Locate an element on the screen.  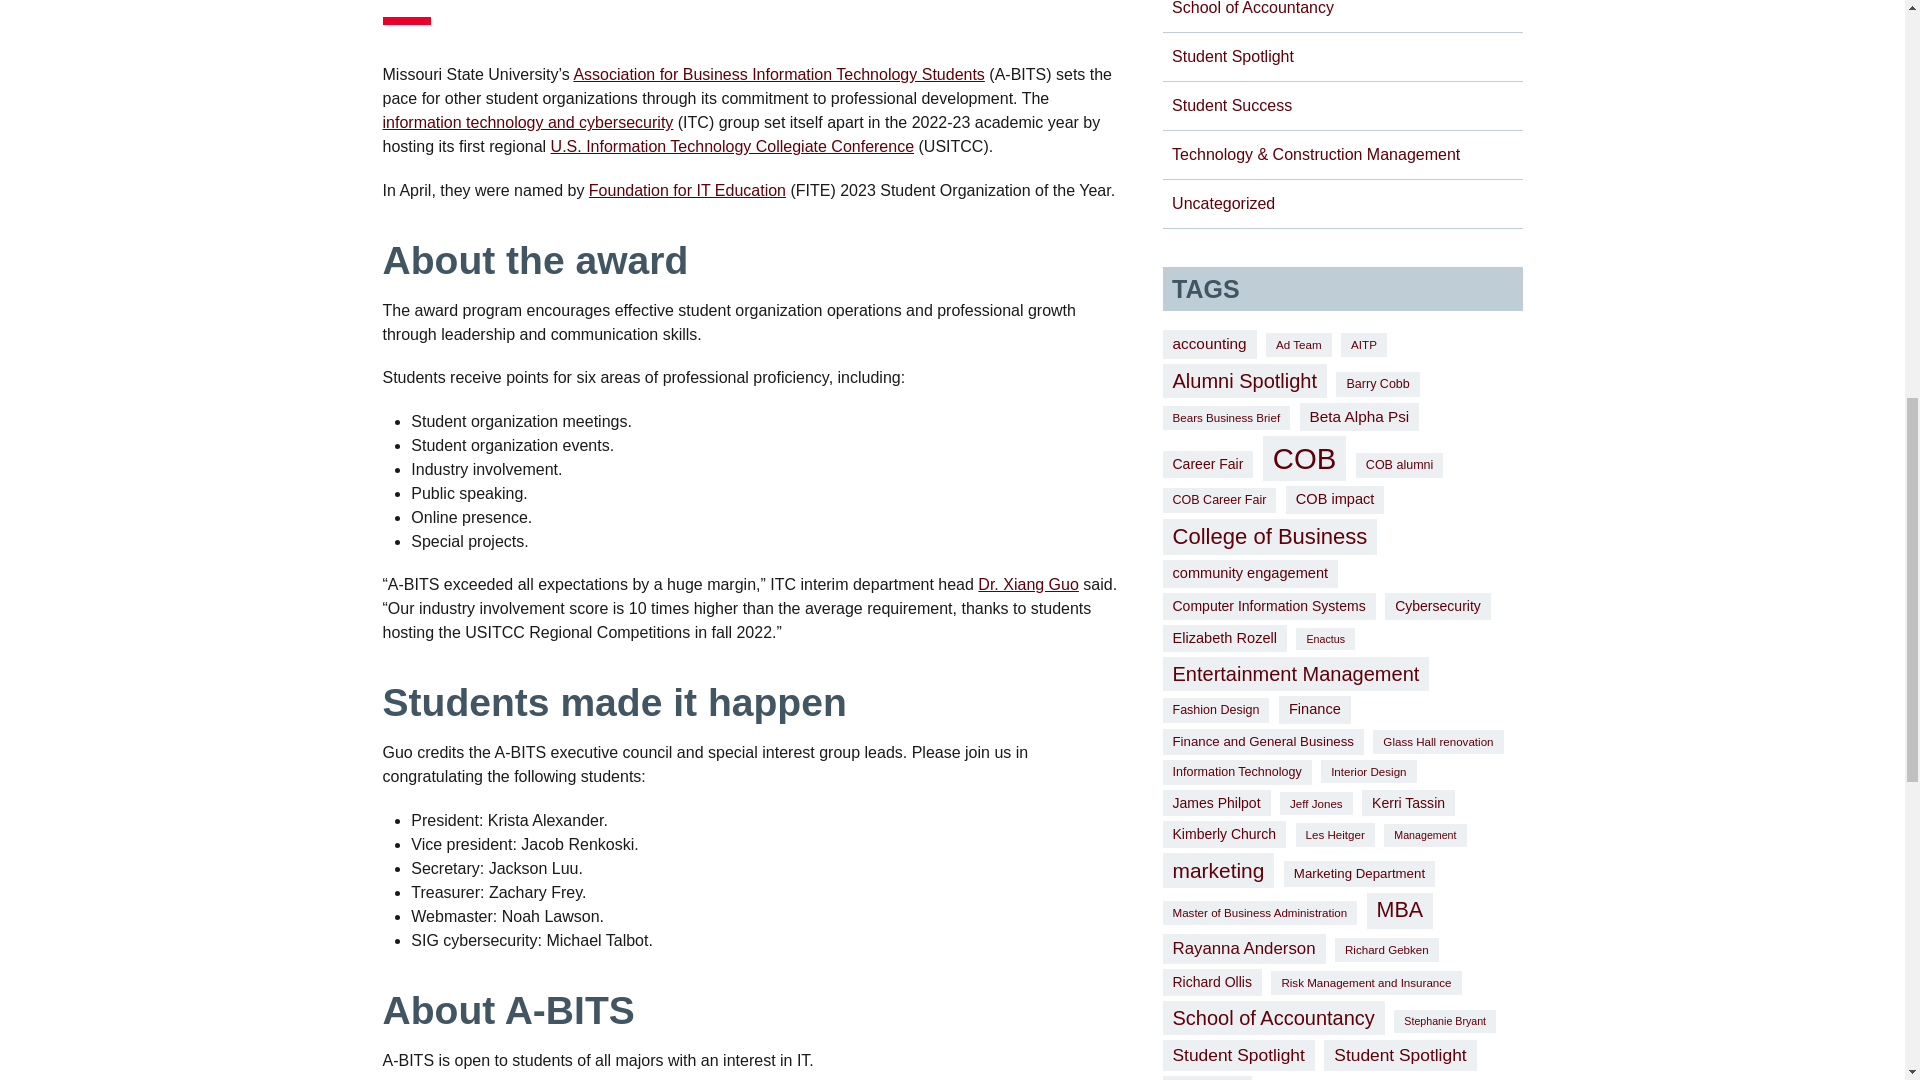
Association for Business Information Technology Students is located at coordinates (778, 74).